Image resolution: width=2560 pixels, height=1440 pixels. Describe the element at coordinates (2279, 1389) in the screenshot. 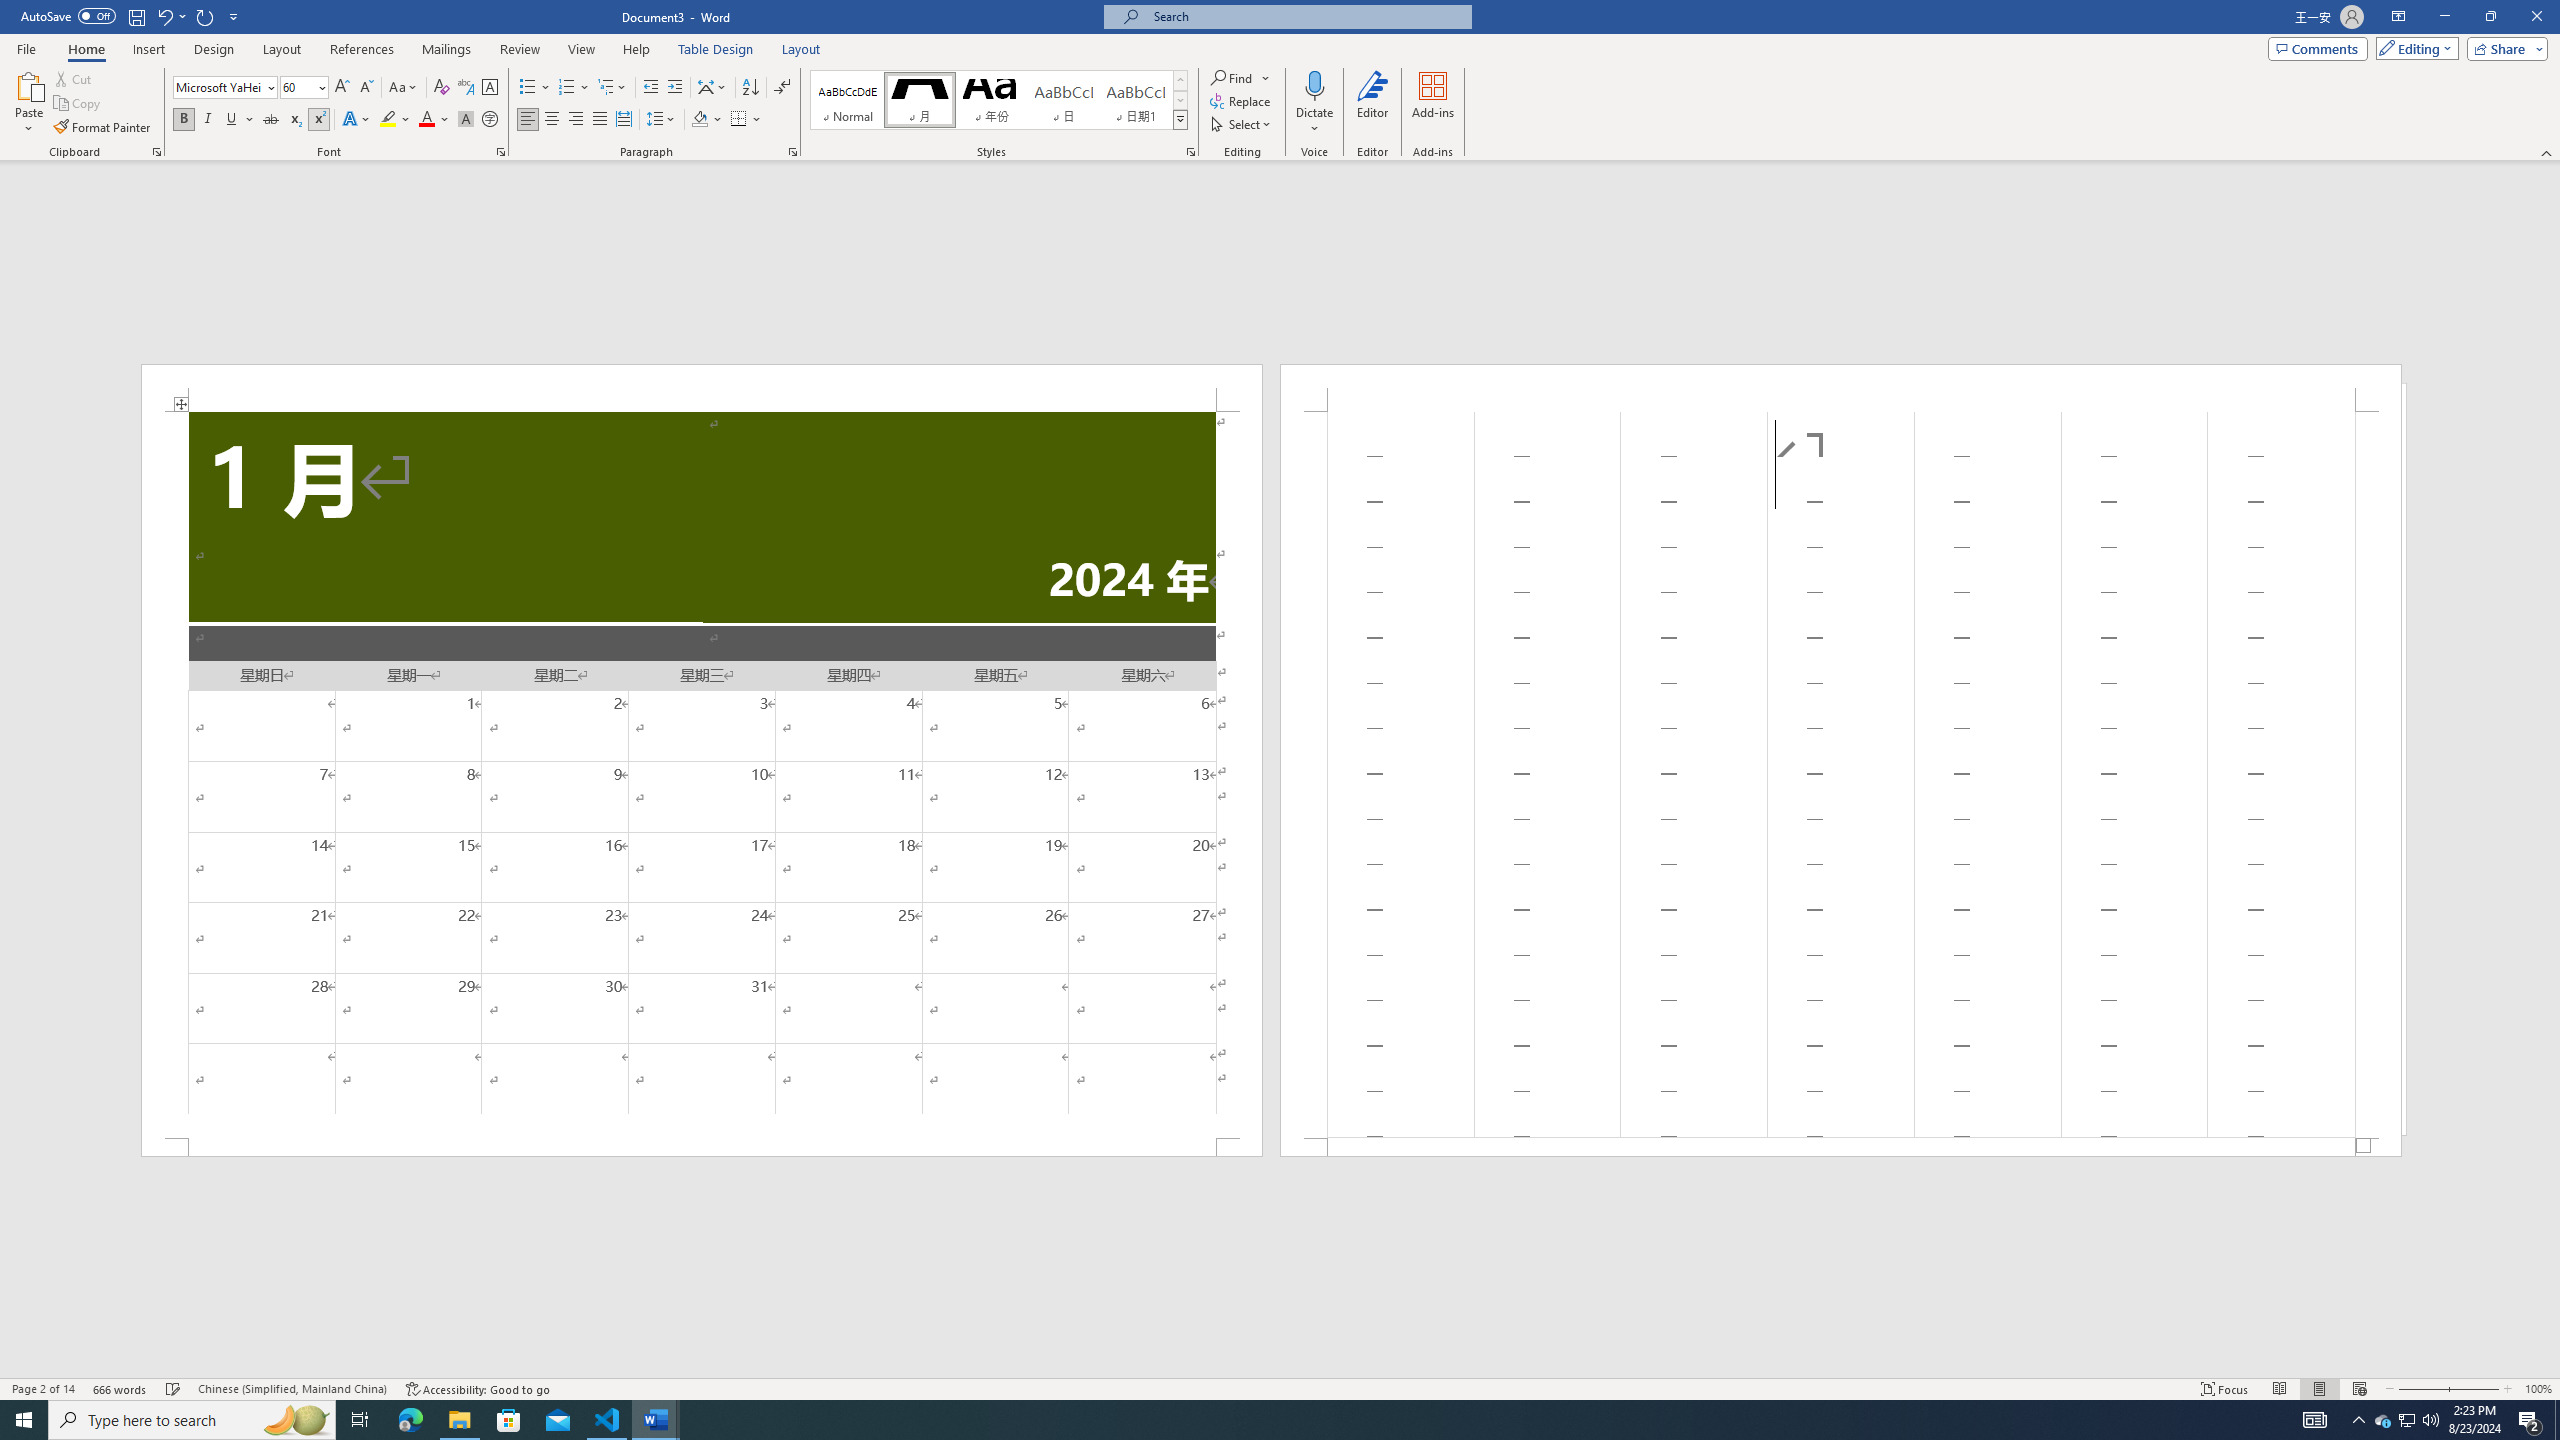

I see `Read Mode` at that location.